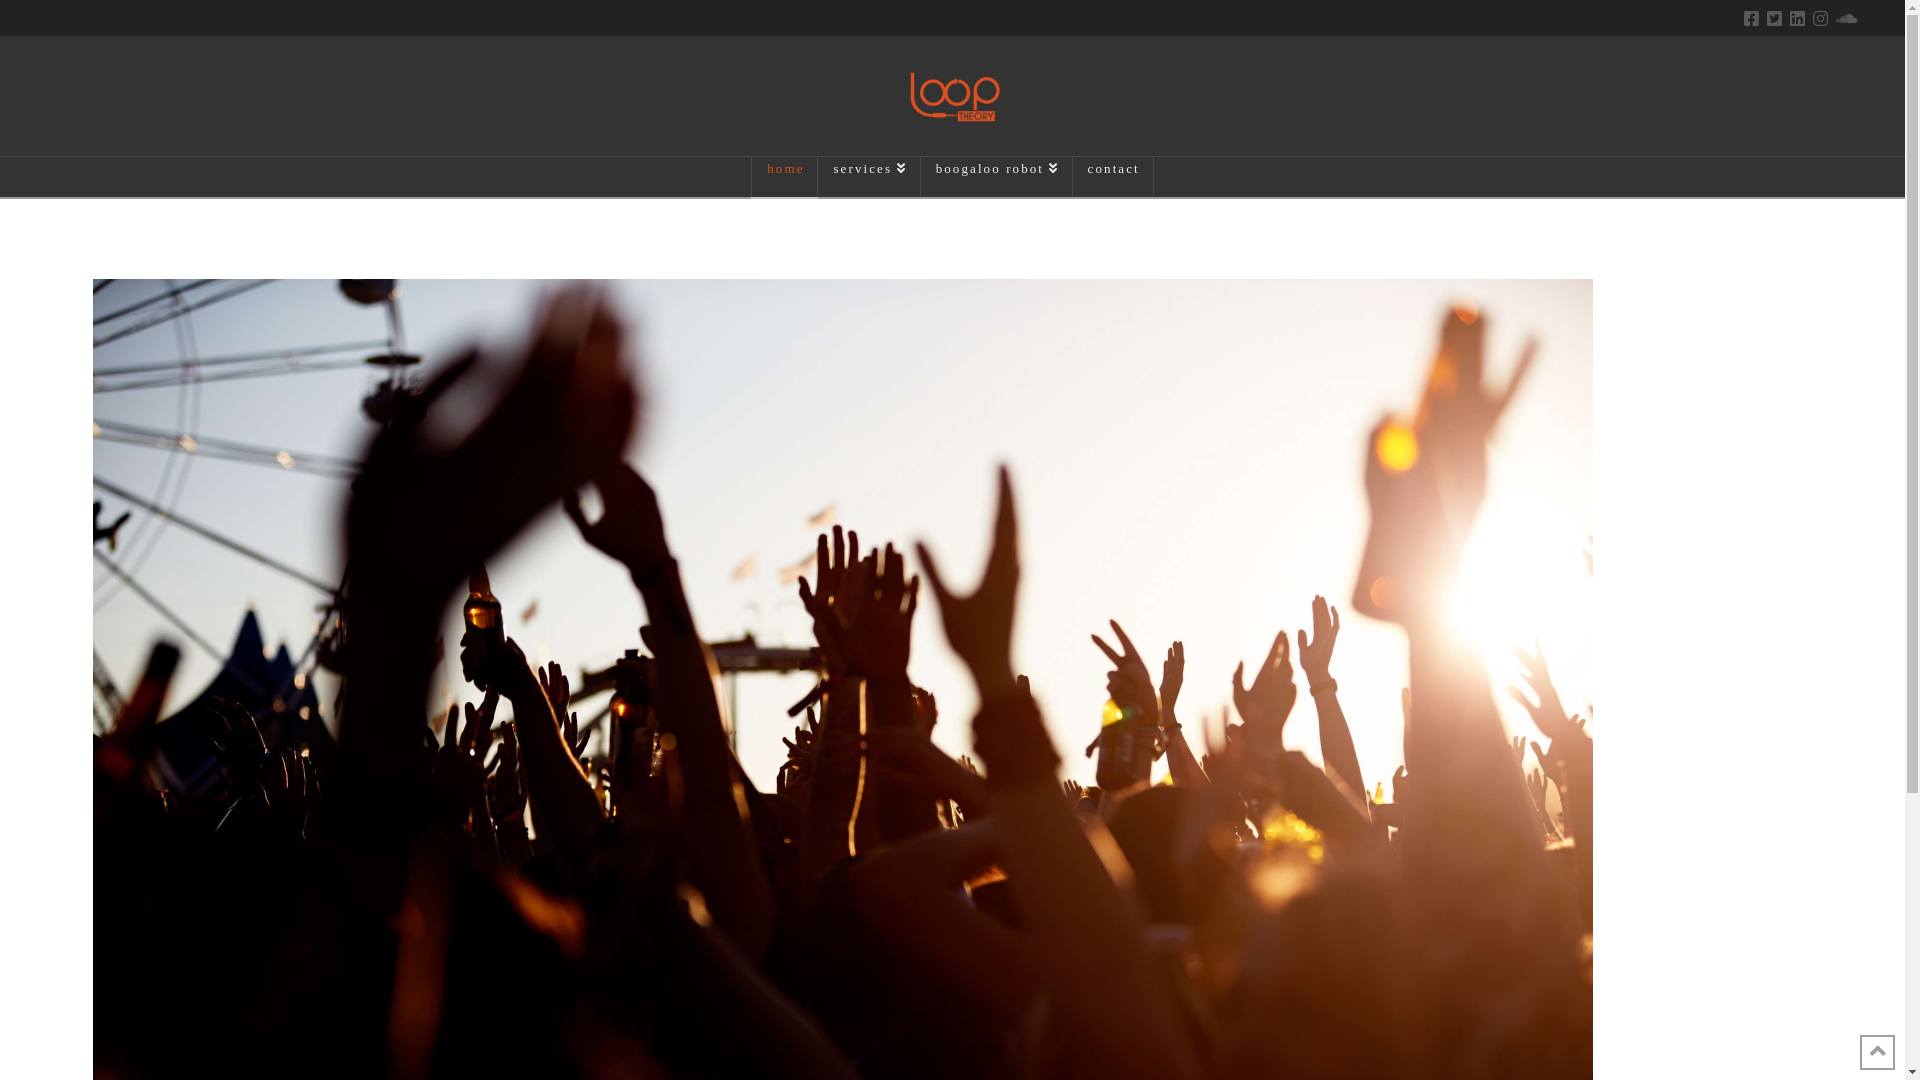 The width and height of the screenshot is (1920, 1080). I want to click on SoundCloud, so click(1846, 18).